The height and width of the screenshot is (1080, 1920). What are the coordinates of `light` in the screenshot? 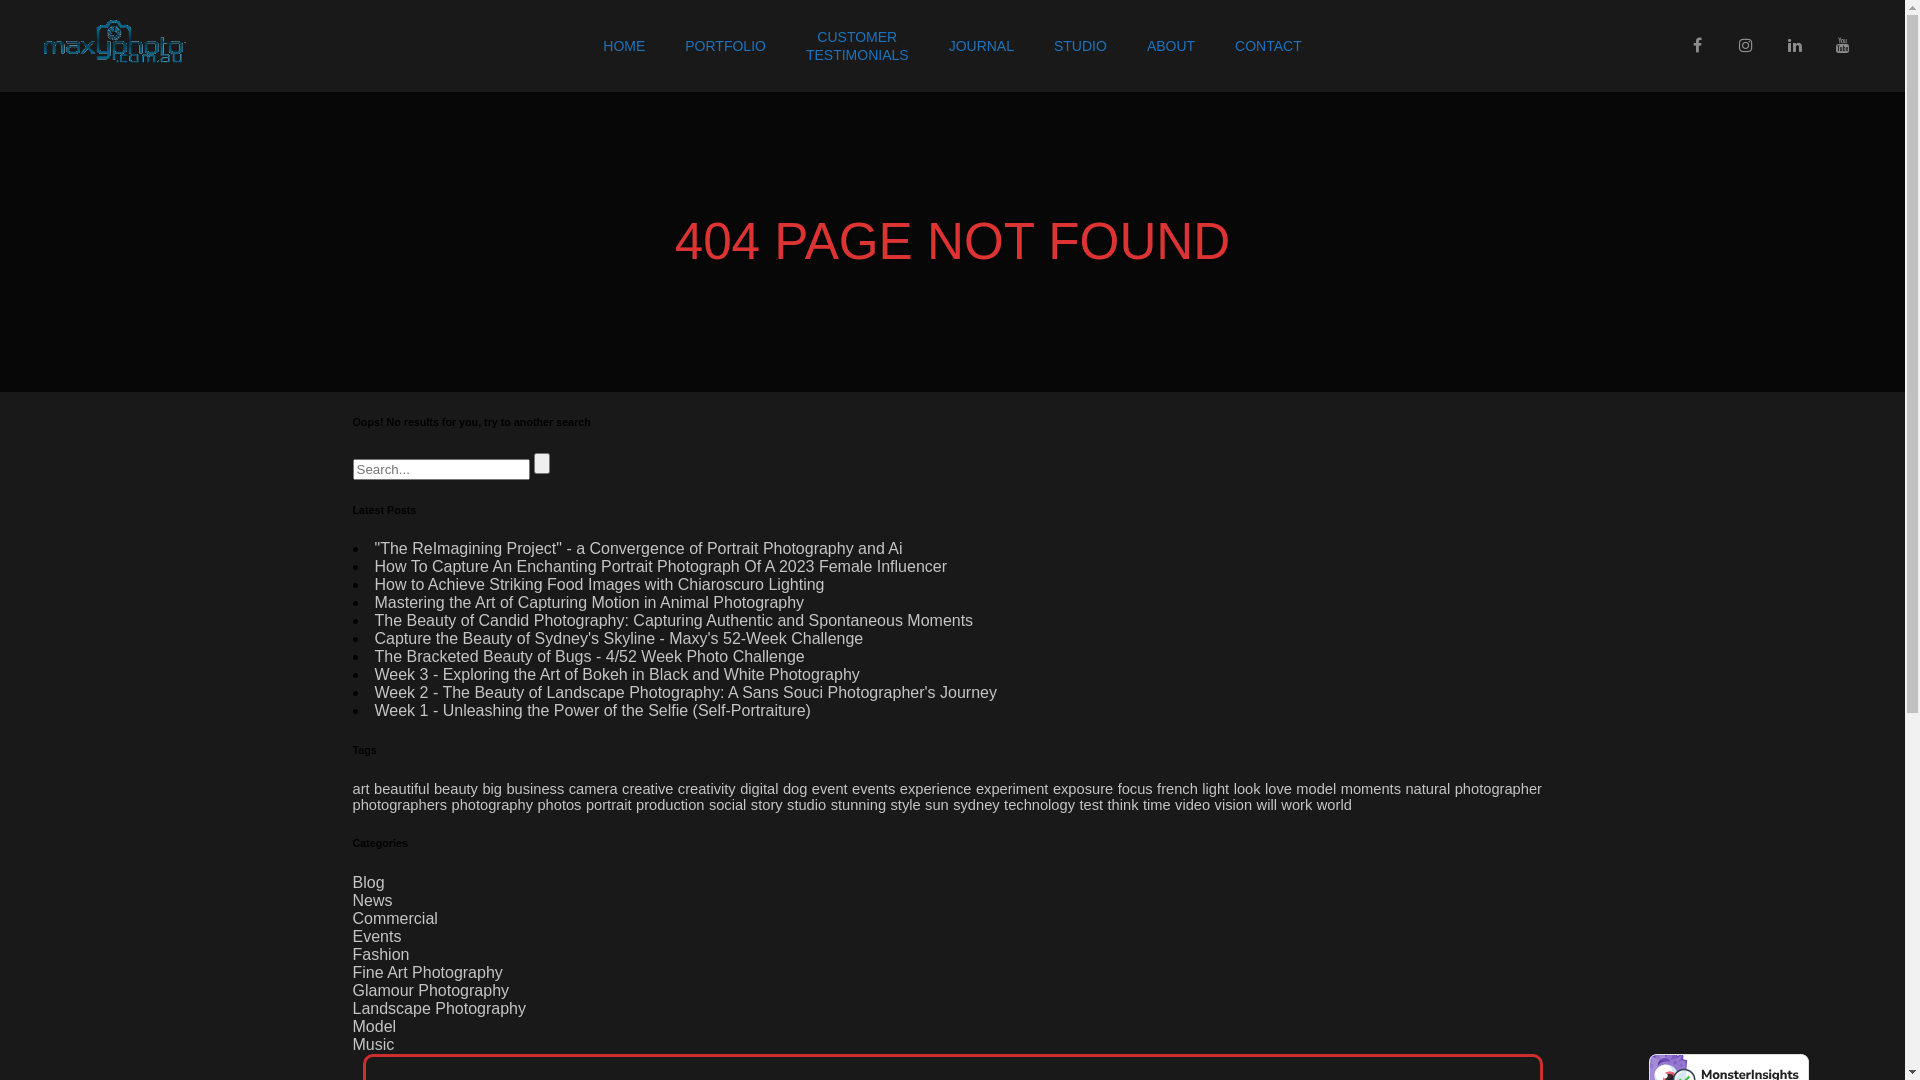 It's located at (1216, 789).